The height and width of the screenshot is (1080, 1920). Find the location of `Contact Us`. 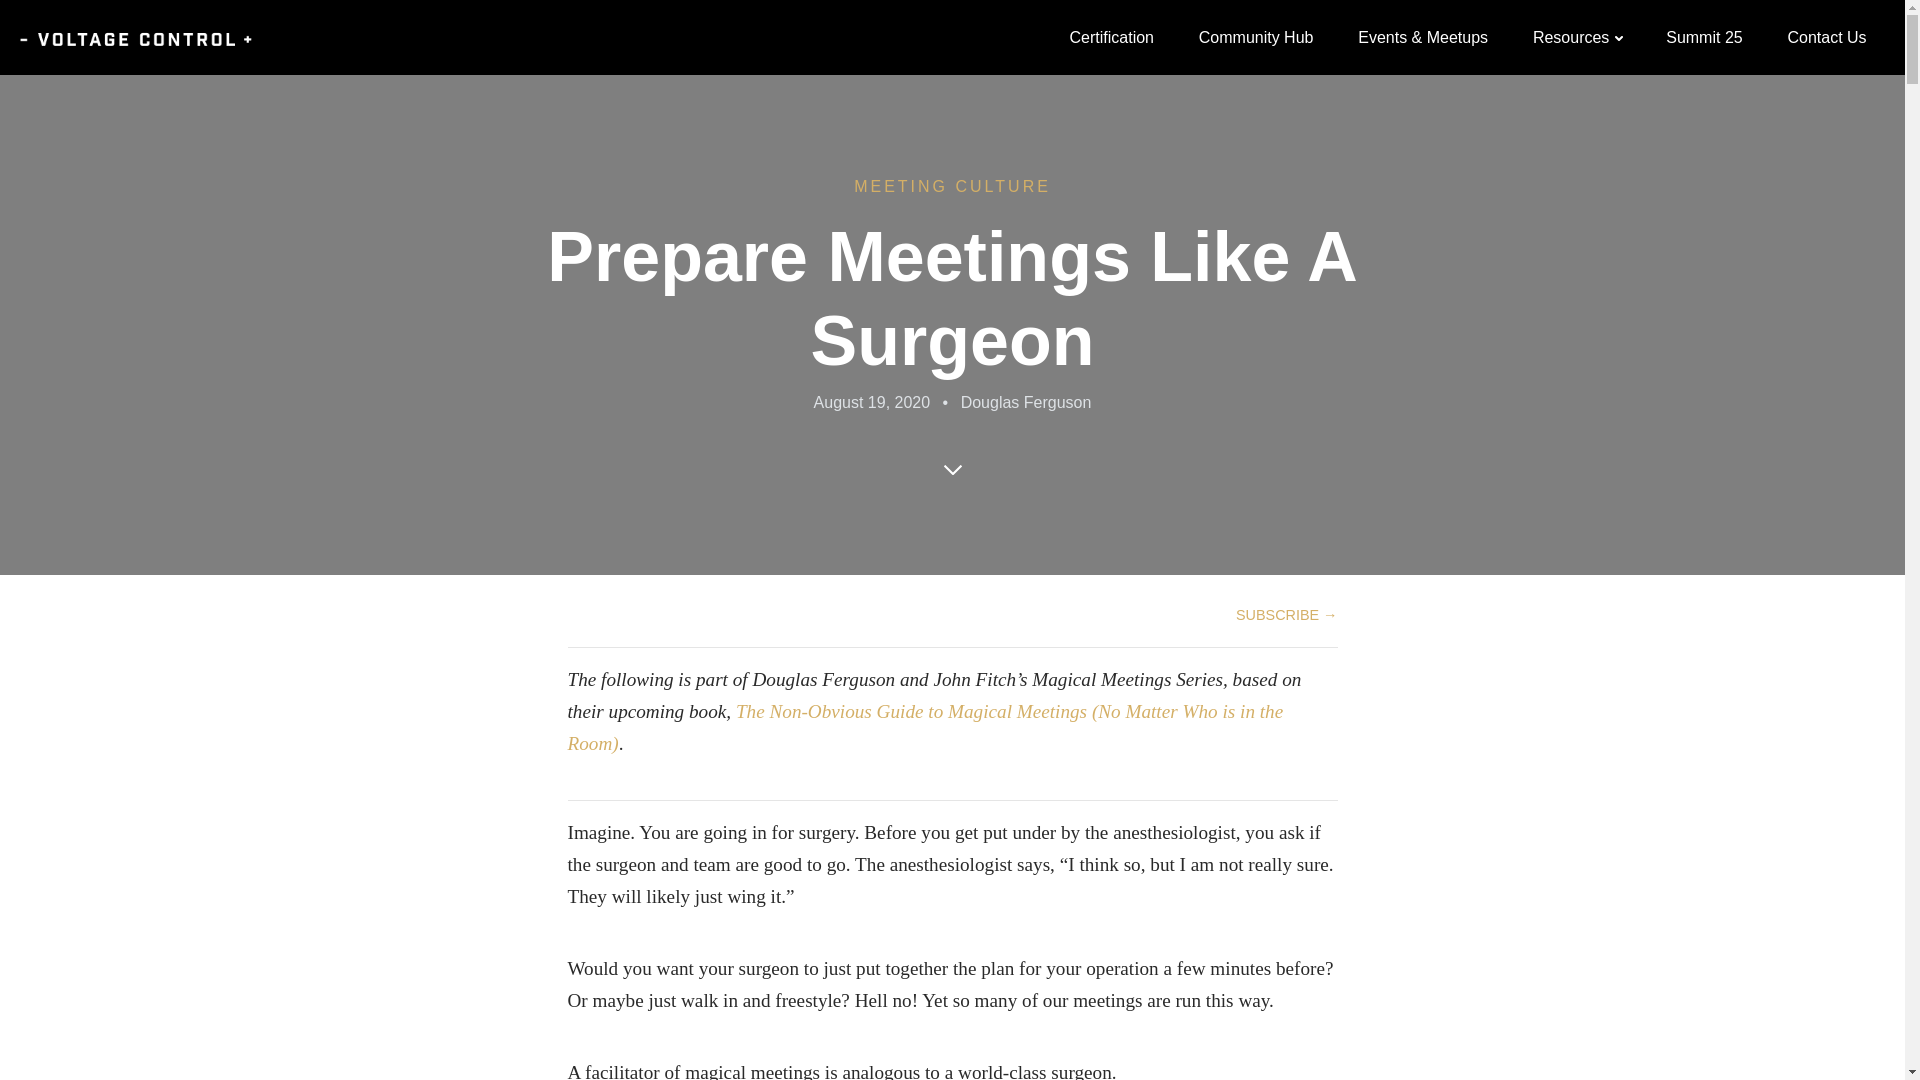

Contact Us is located at coordinates (1826, 38).